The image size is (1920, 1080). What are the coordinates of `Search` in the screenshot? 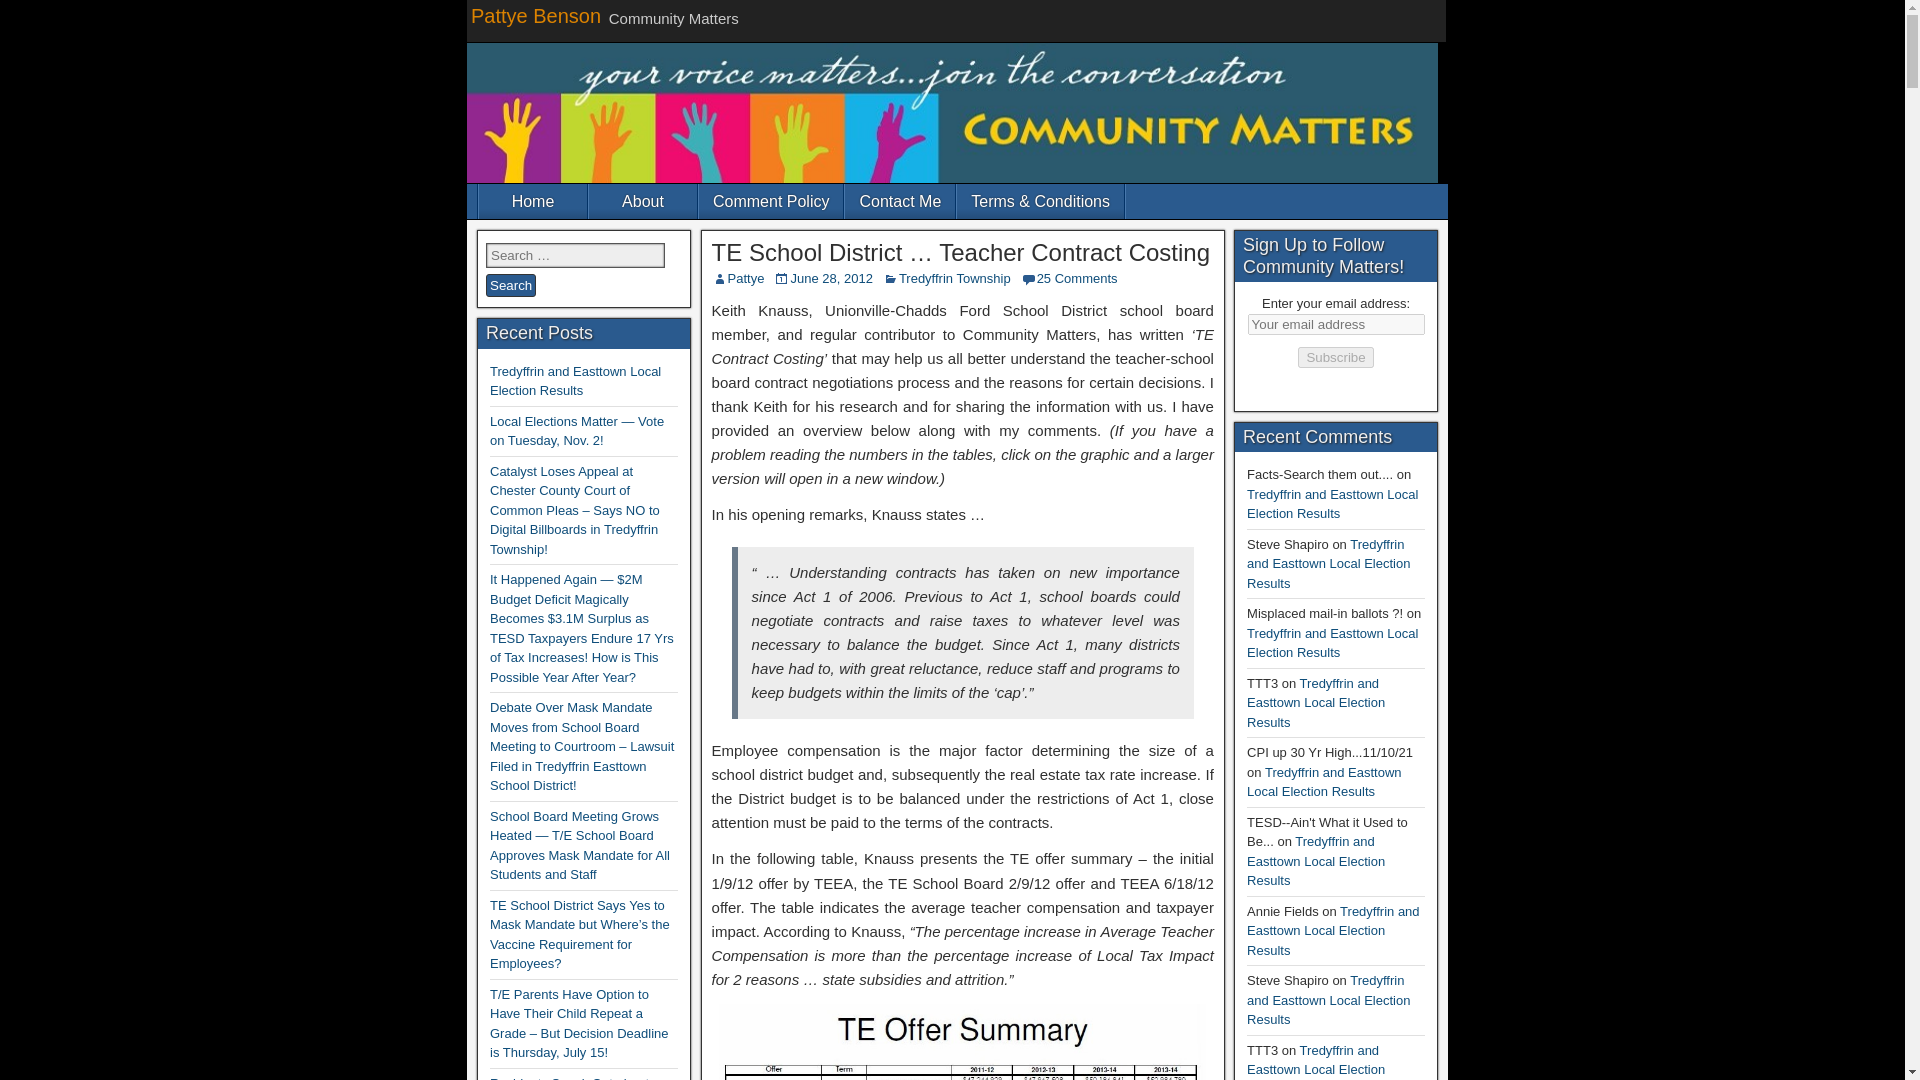 It's located at (510, 286).